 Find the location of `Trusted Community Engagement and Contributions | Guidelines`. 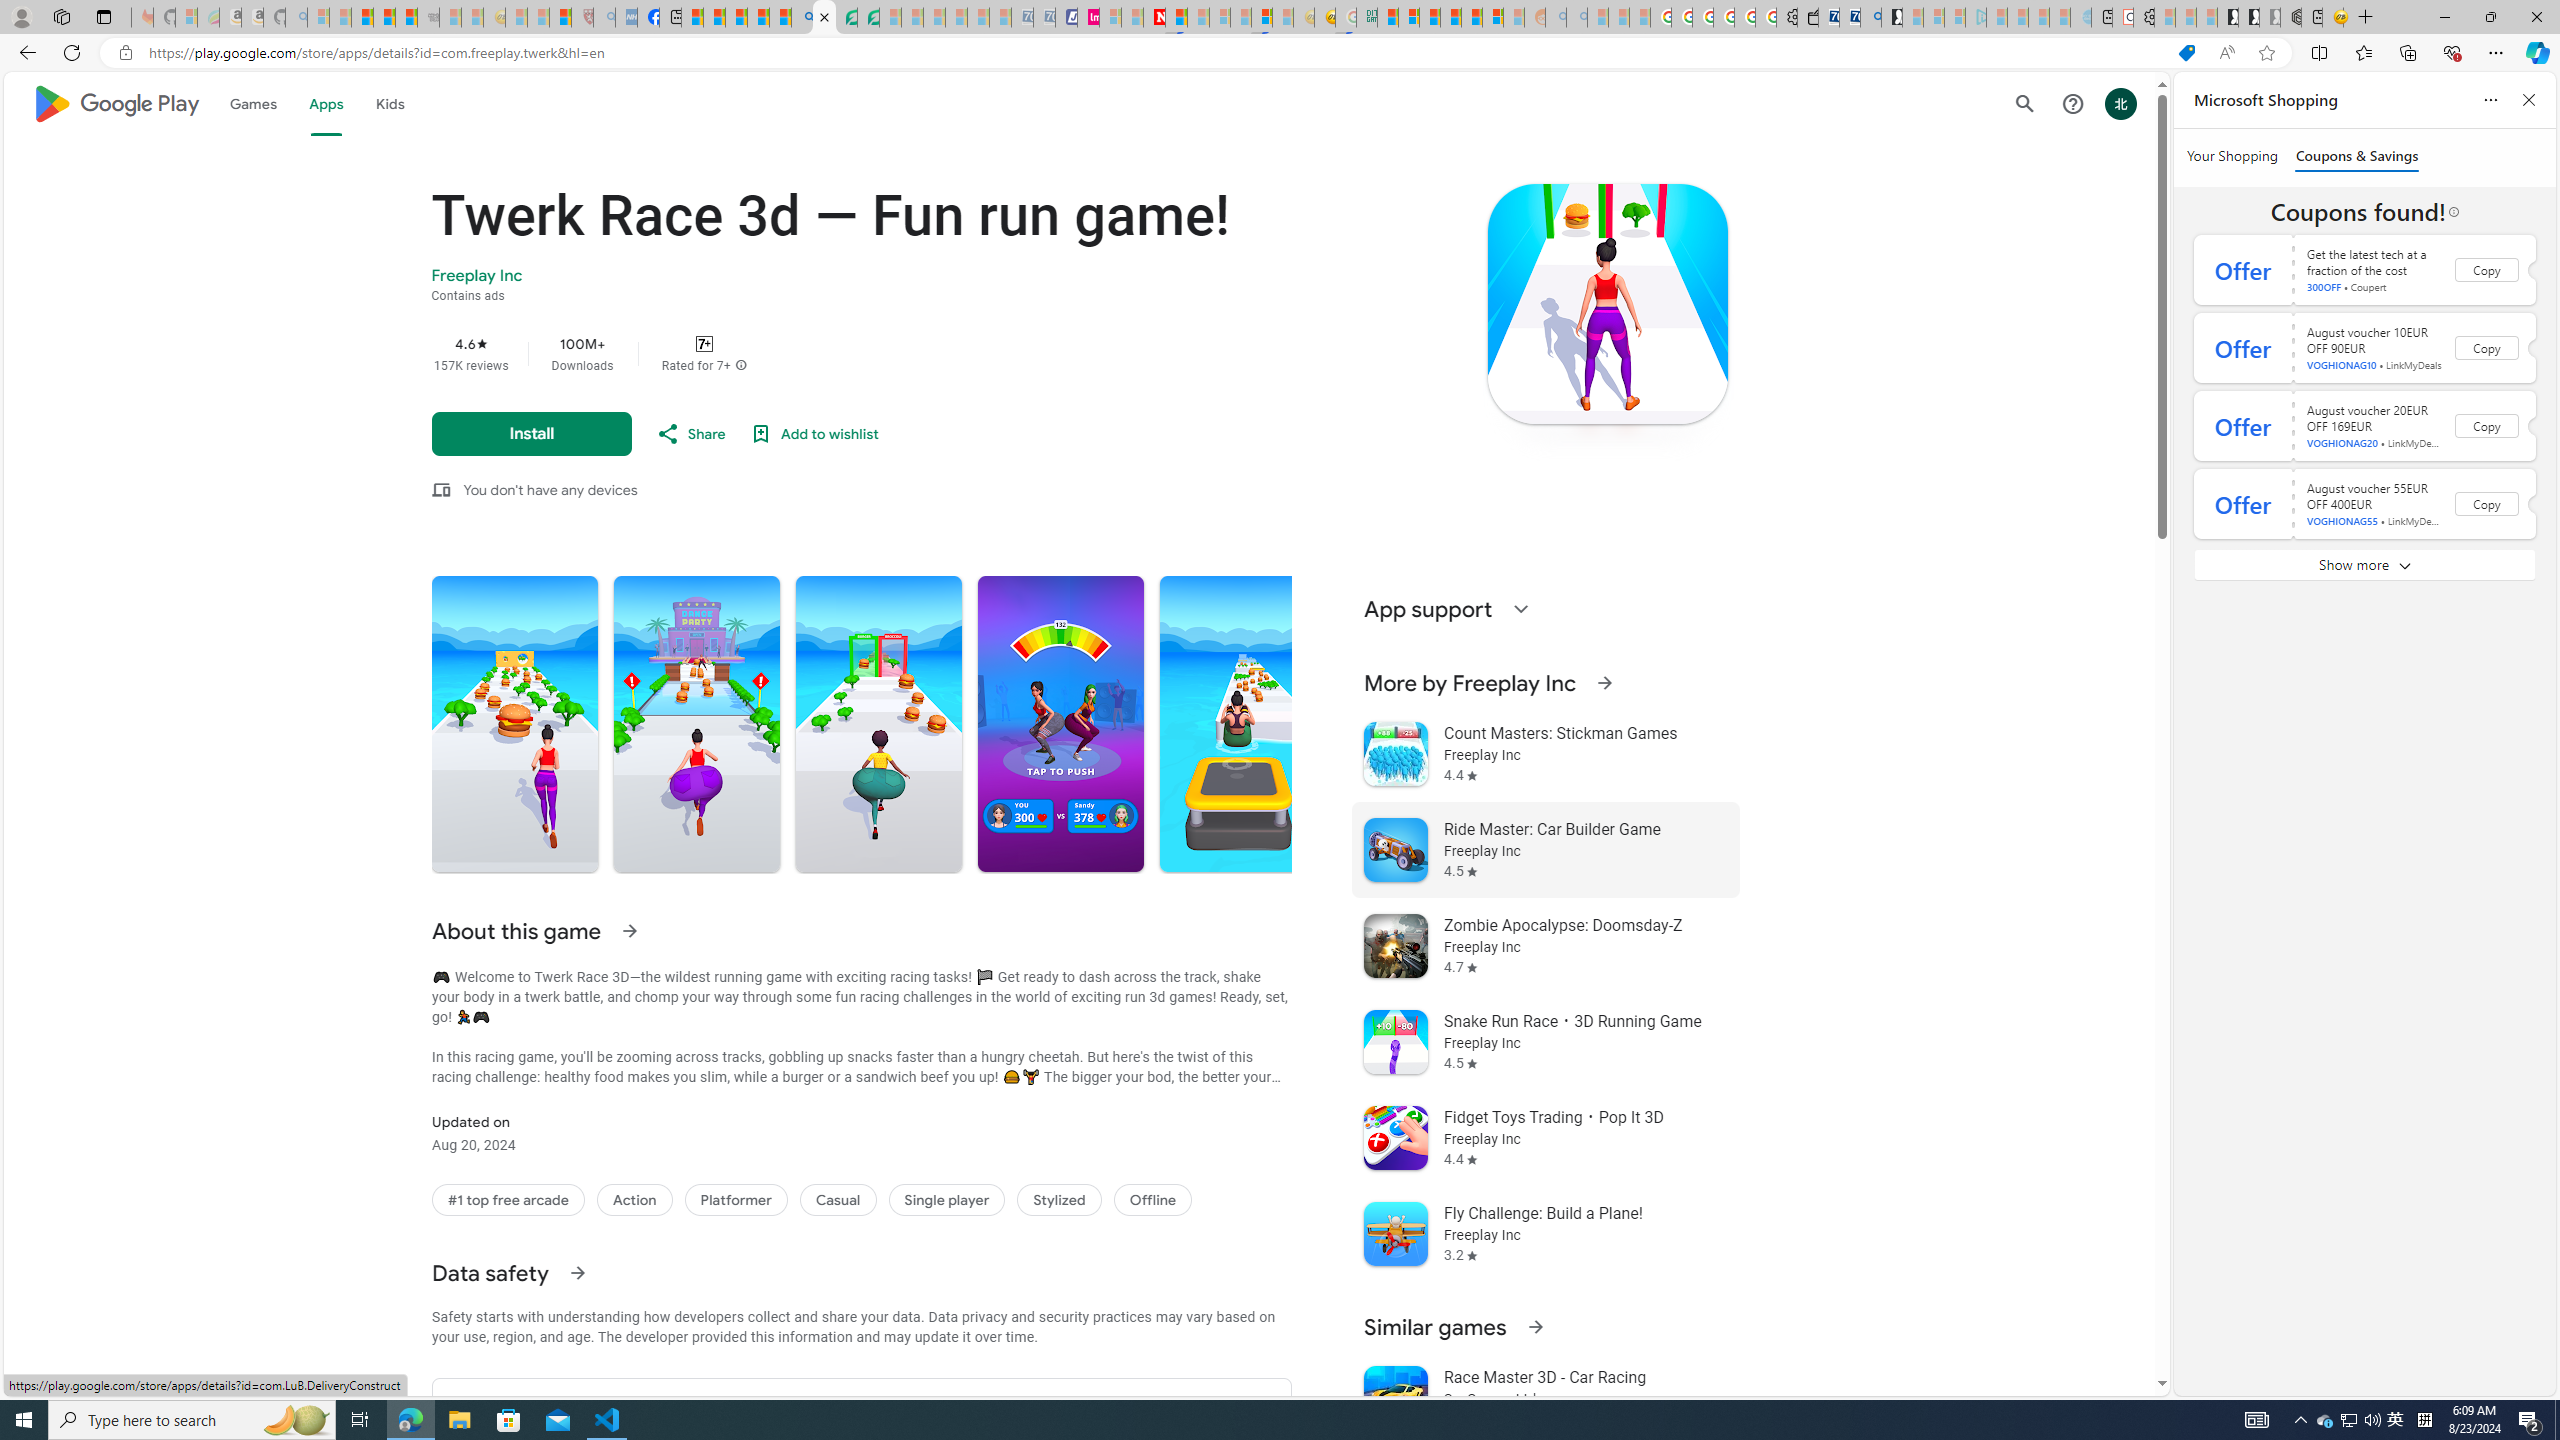

Trusted Community Engagement and Contributions | Guidelines is located at coordinates (1176, 17).